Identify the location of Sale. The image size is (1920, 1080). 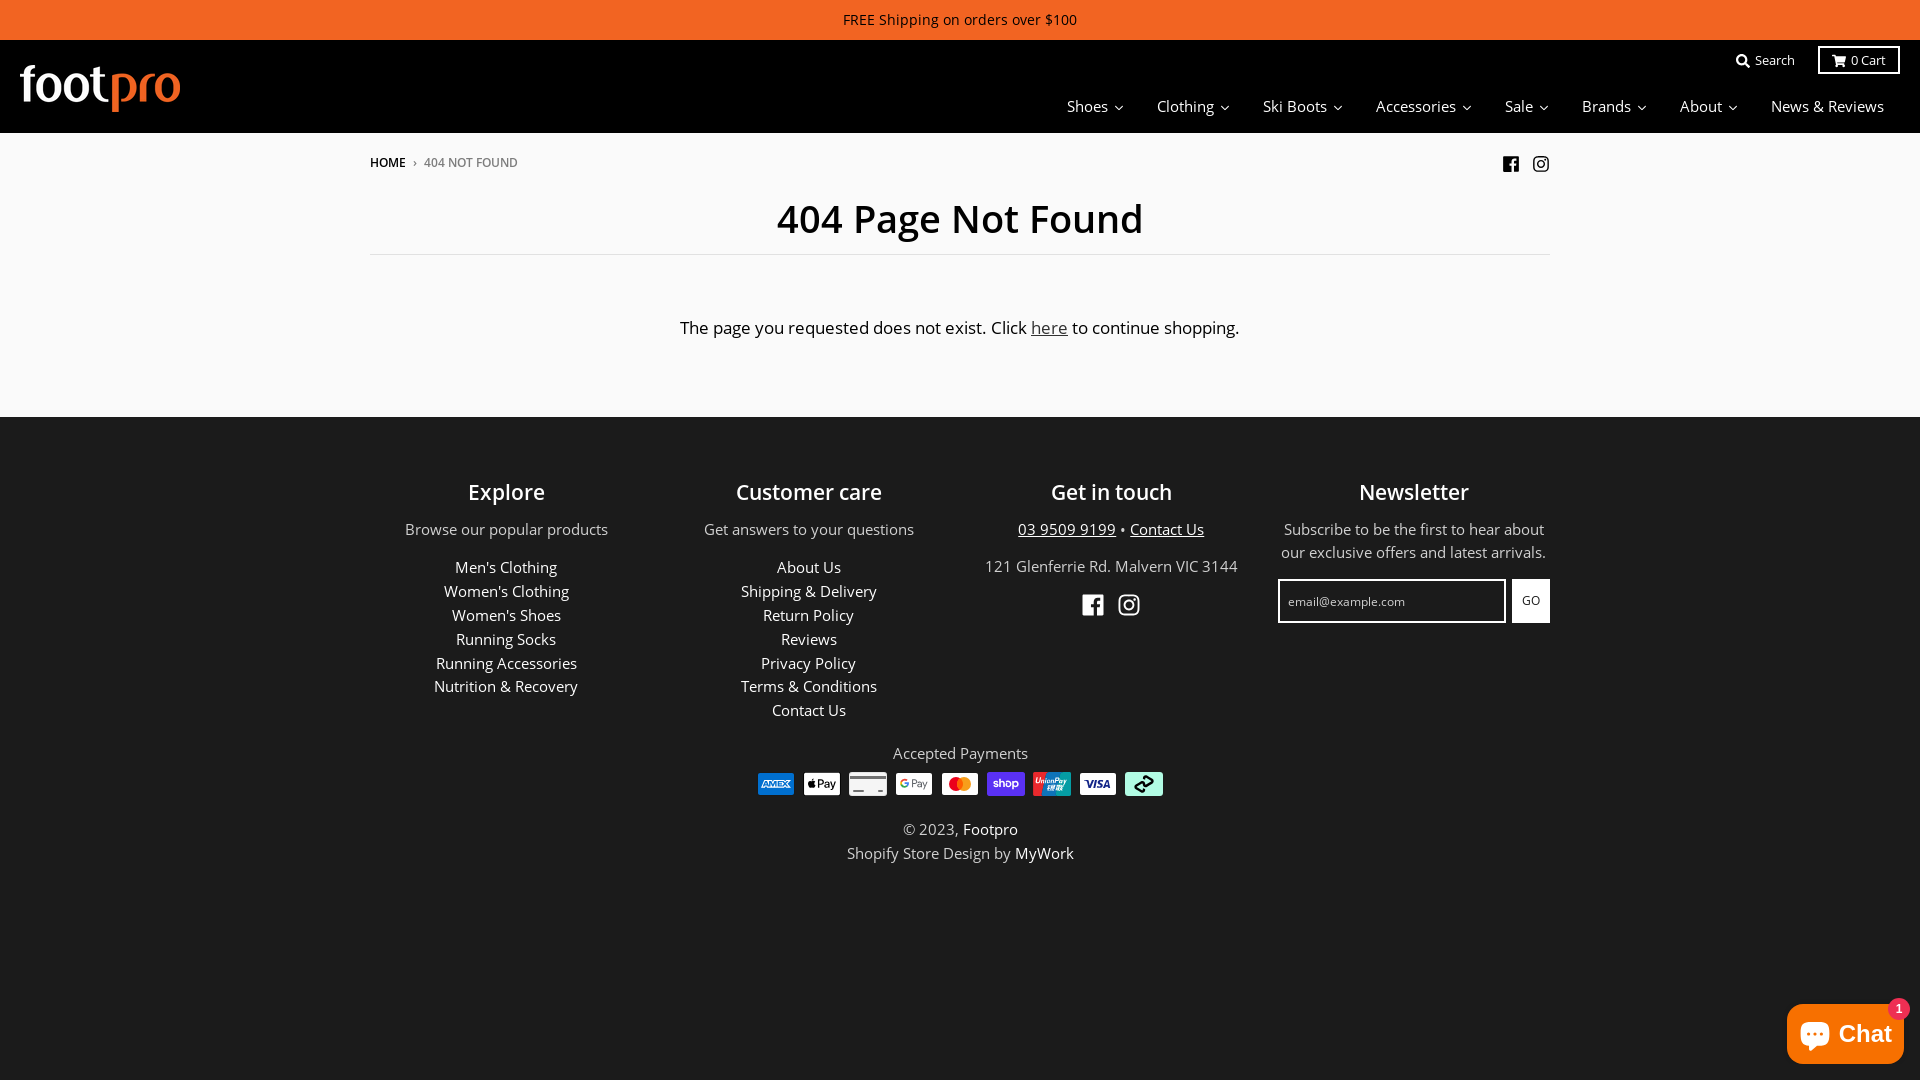
(1528, 106).